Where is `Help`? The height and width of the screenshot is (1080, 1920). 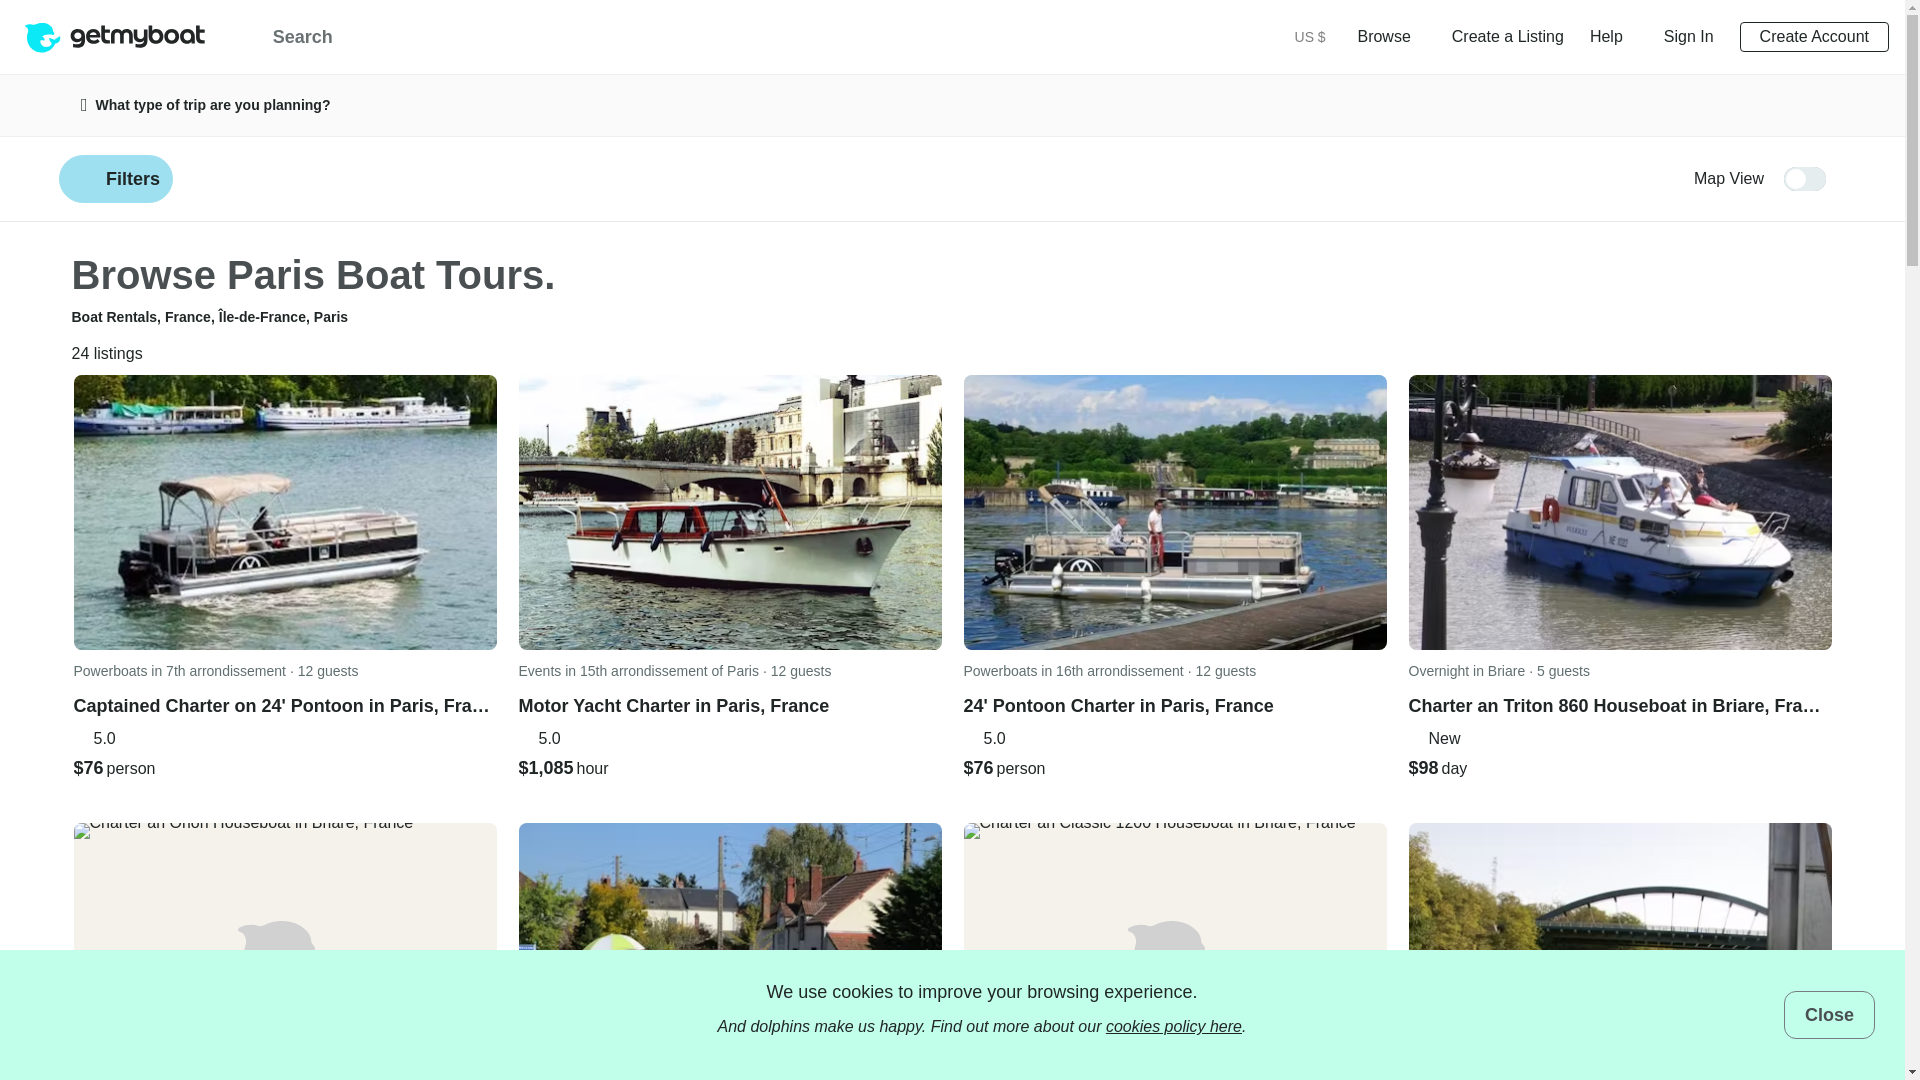
Help is located at coordinates (1613, 36).